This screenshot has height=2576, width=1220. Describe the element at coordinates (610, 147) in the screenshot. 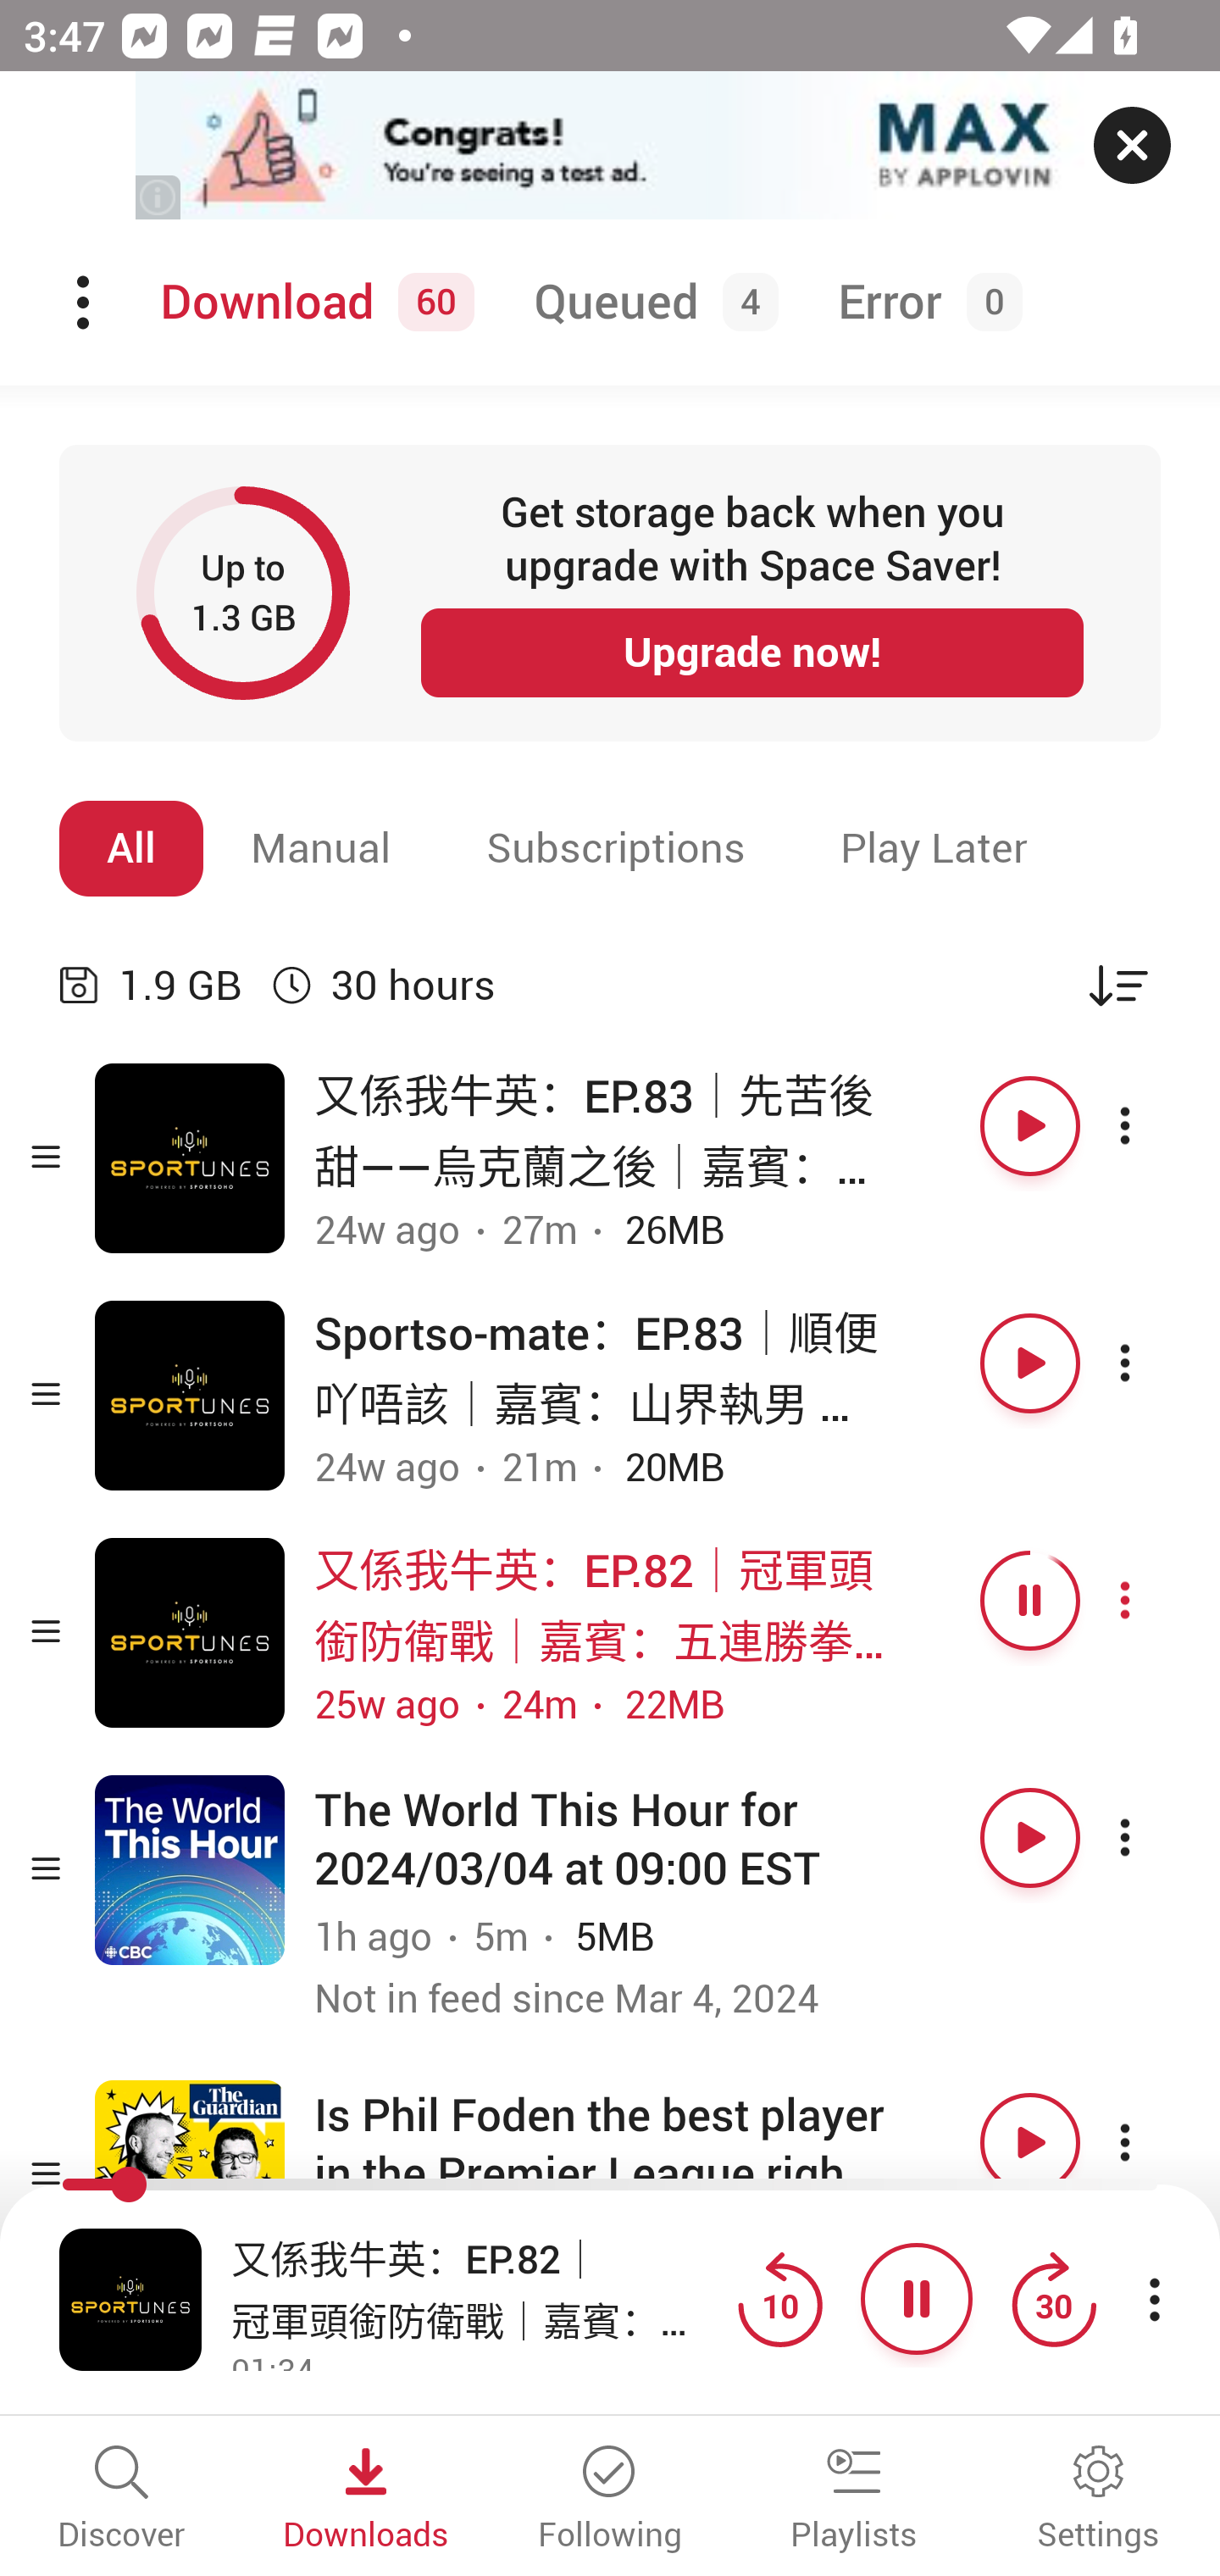

I see `app-monetization` at that location.